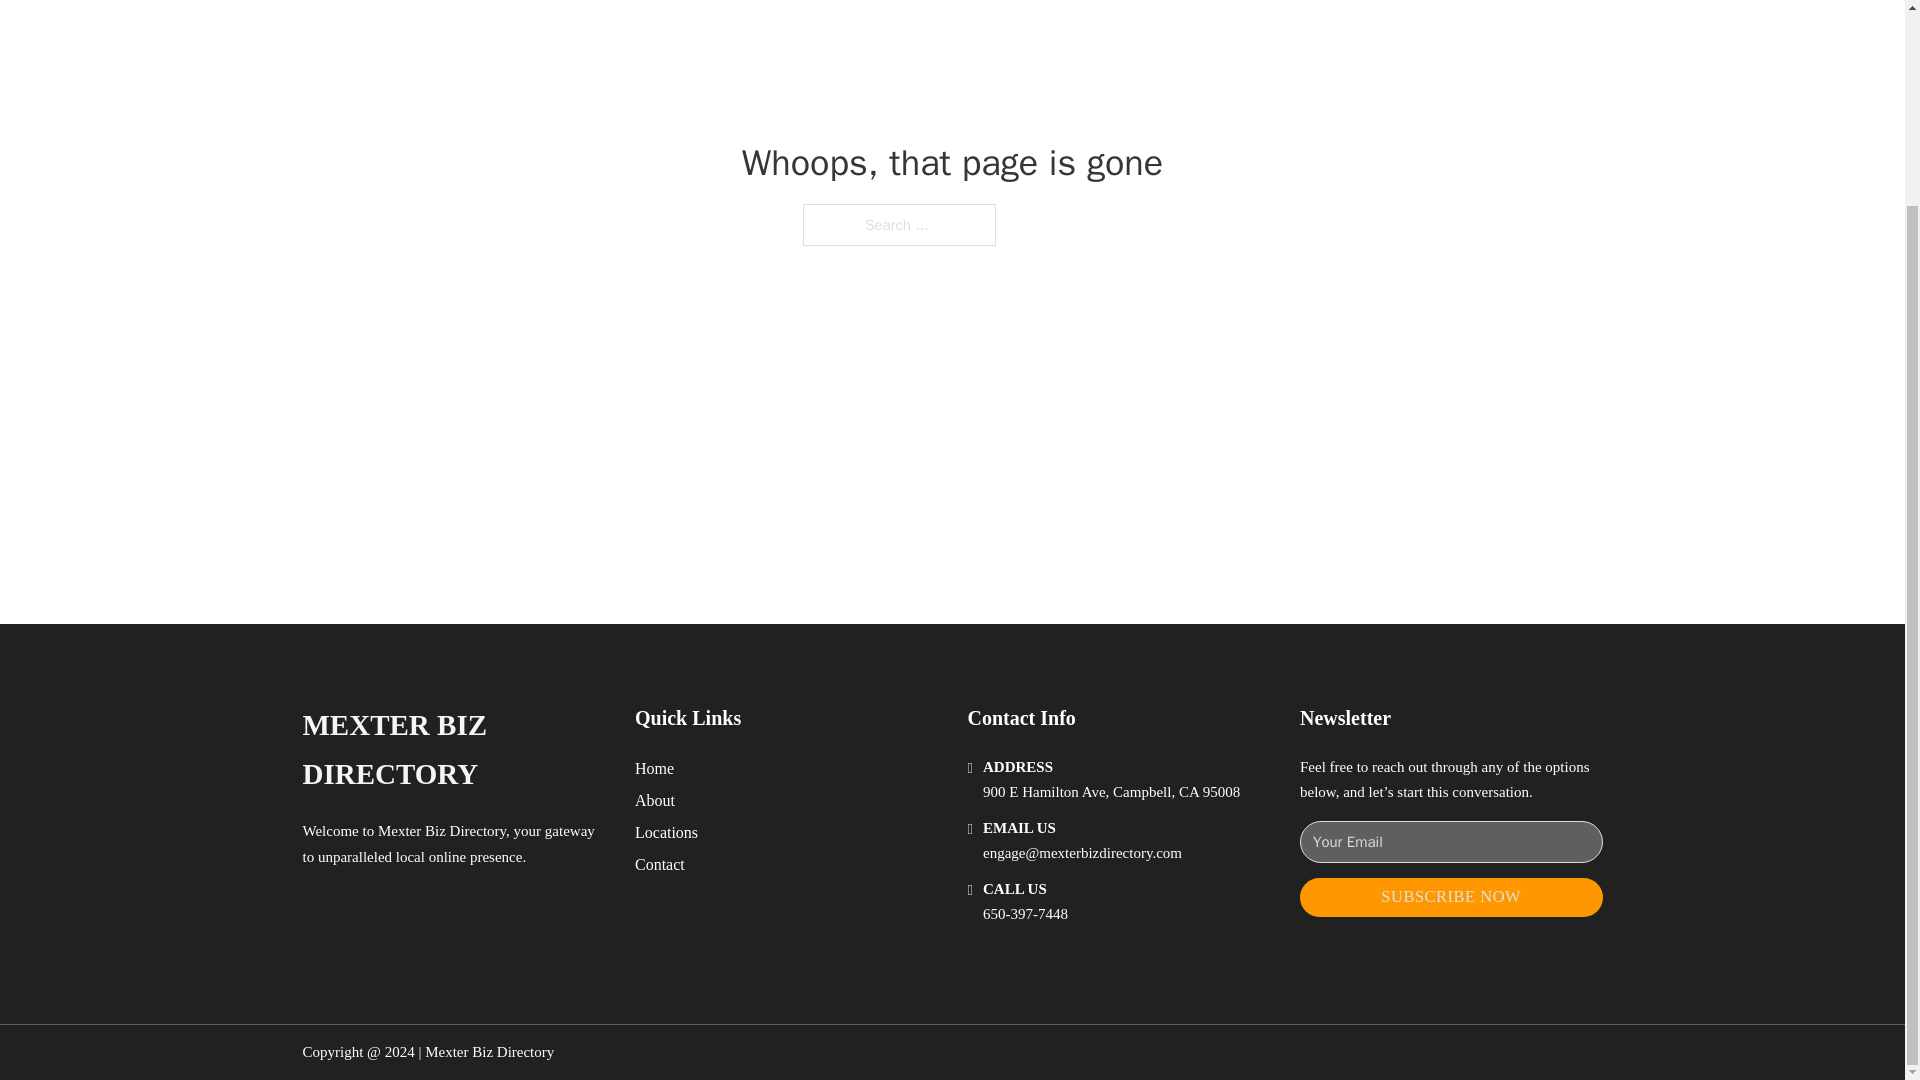 This screenshot has height=1080, width=1920. What do you see at coordinates (655, 800) in the screenshot?
I see `About` at bounding box center [655, 800].